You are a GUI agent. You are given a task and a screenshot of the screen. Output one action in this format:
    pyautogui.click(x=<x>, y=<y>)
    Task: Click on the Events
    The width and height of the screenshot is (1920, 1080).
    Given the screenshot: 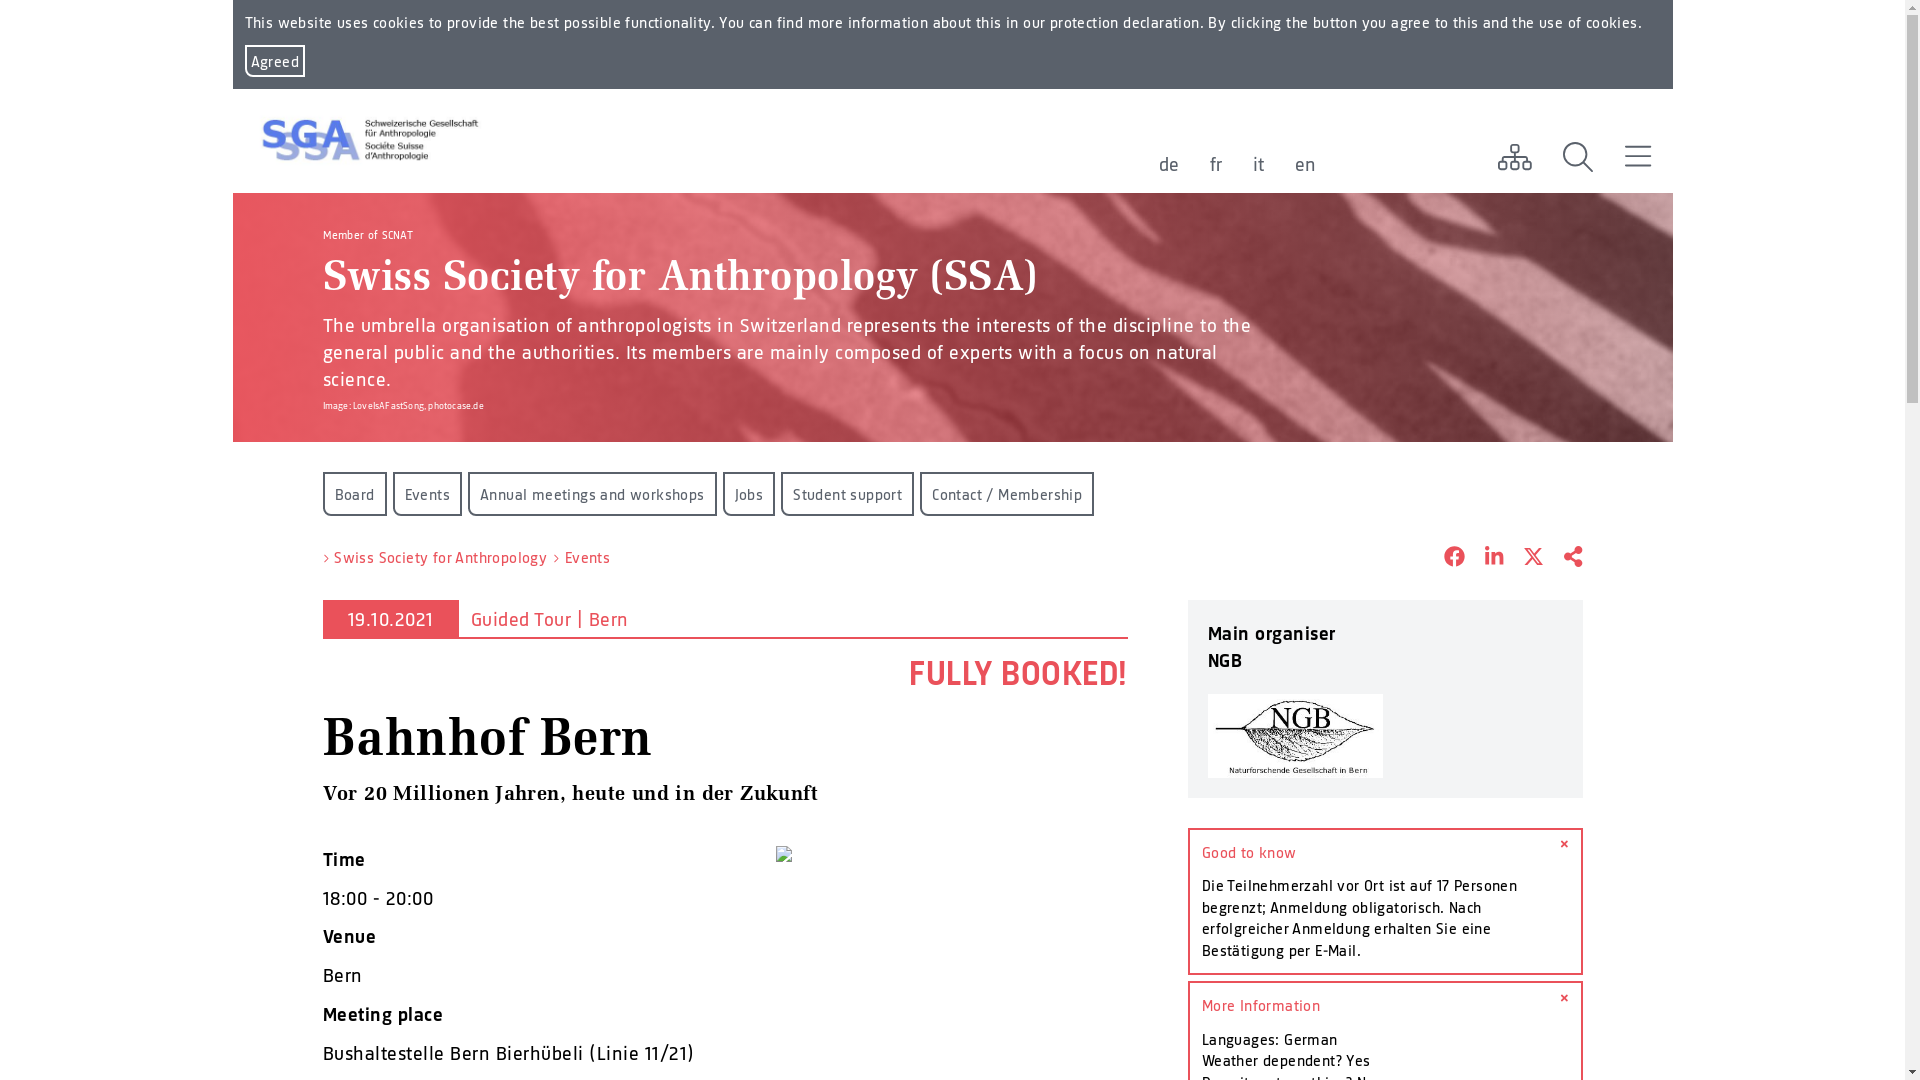 What is the action you would take?
    pyautogui.click(x=426, y=494)
    